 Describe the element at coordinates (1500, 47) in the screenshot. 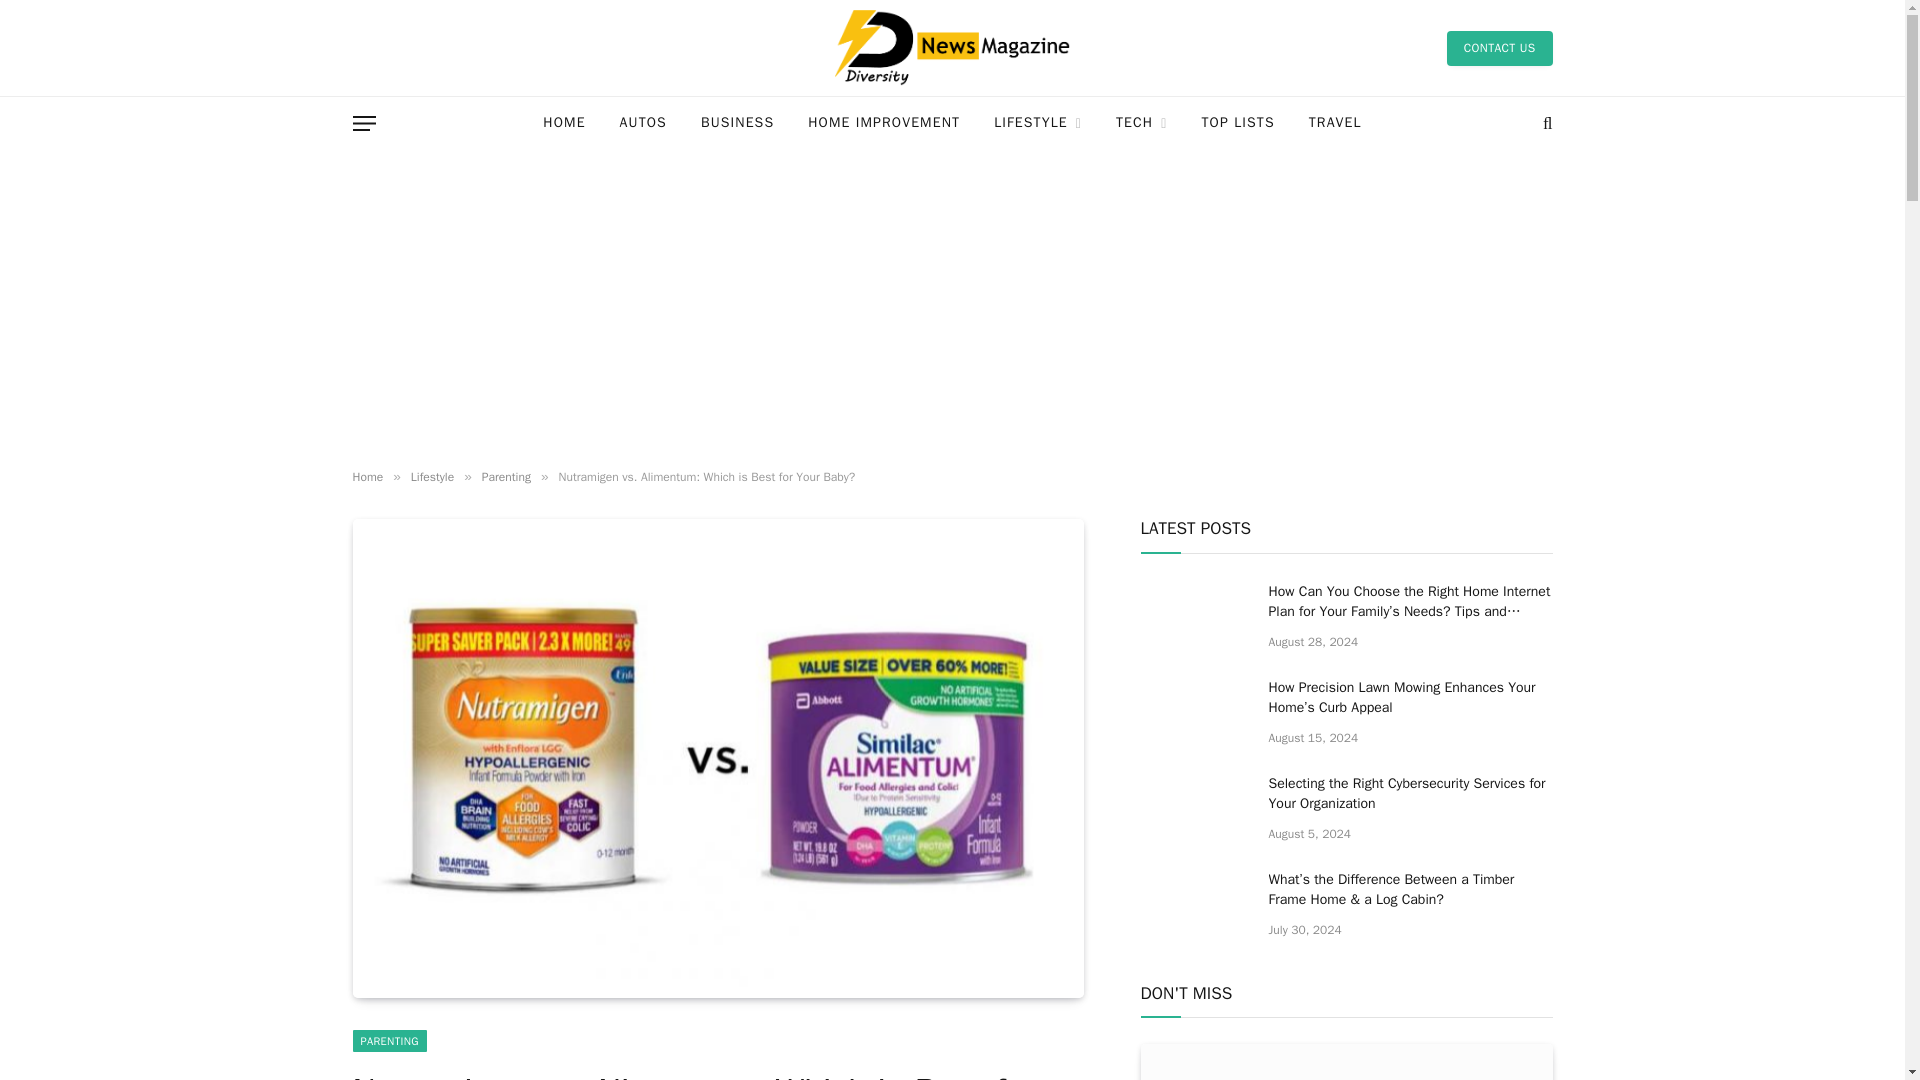

I see `CONTACT US` at that location.